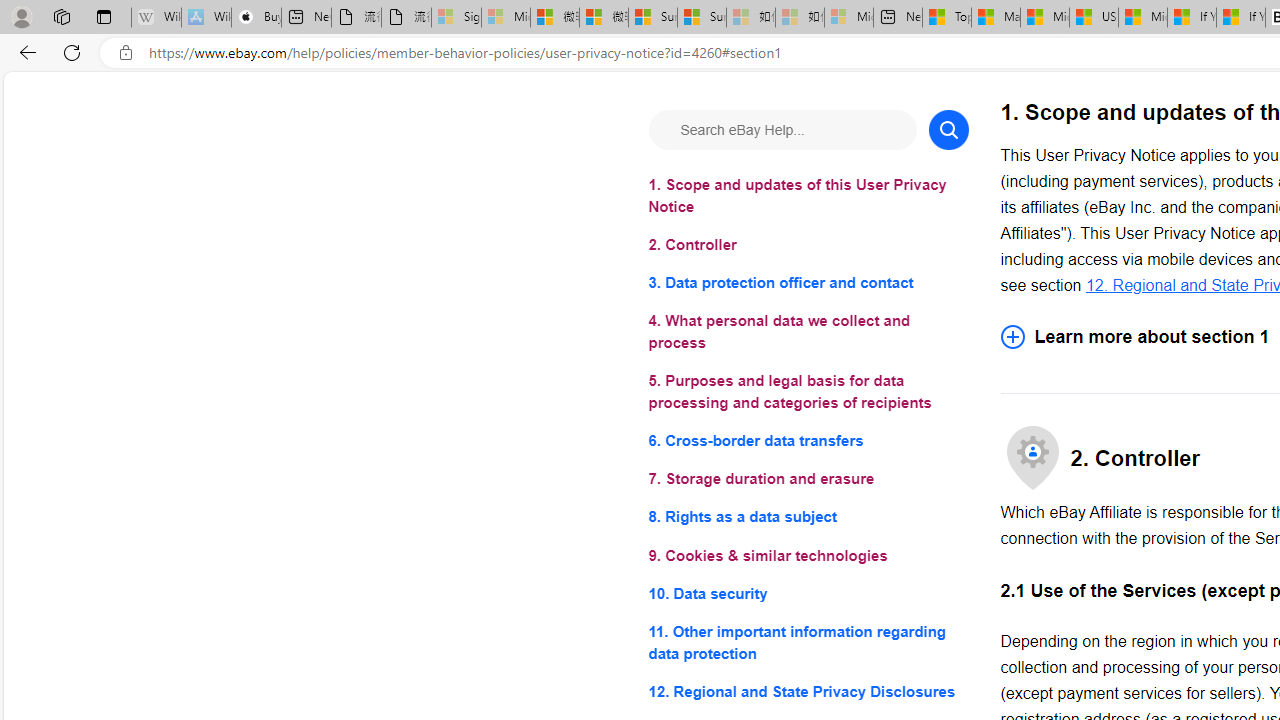 The width and height of the screenshot is (1280, 720). What do you see at coordinates (456, 18) in the screenshot?
I see `Sign in to your Microsoft account - Sleeping` at bounding box center [456, 18].